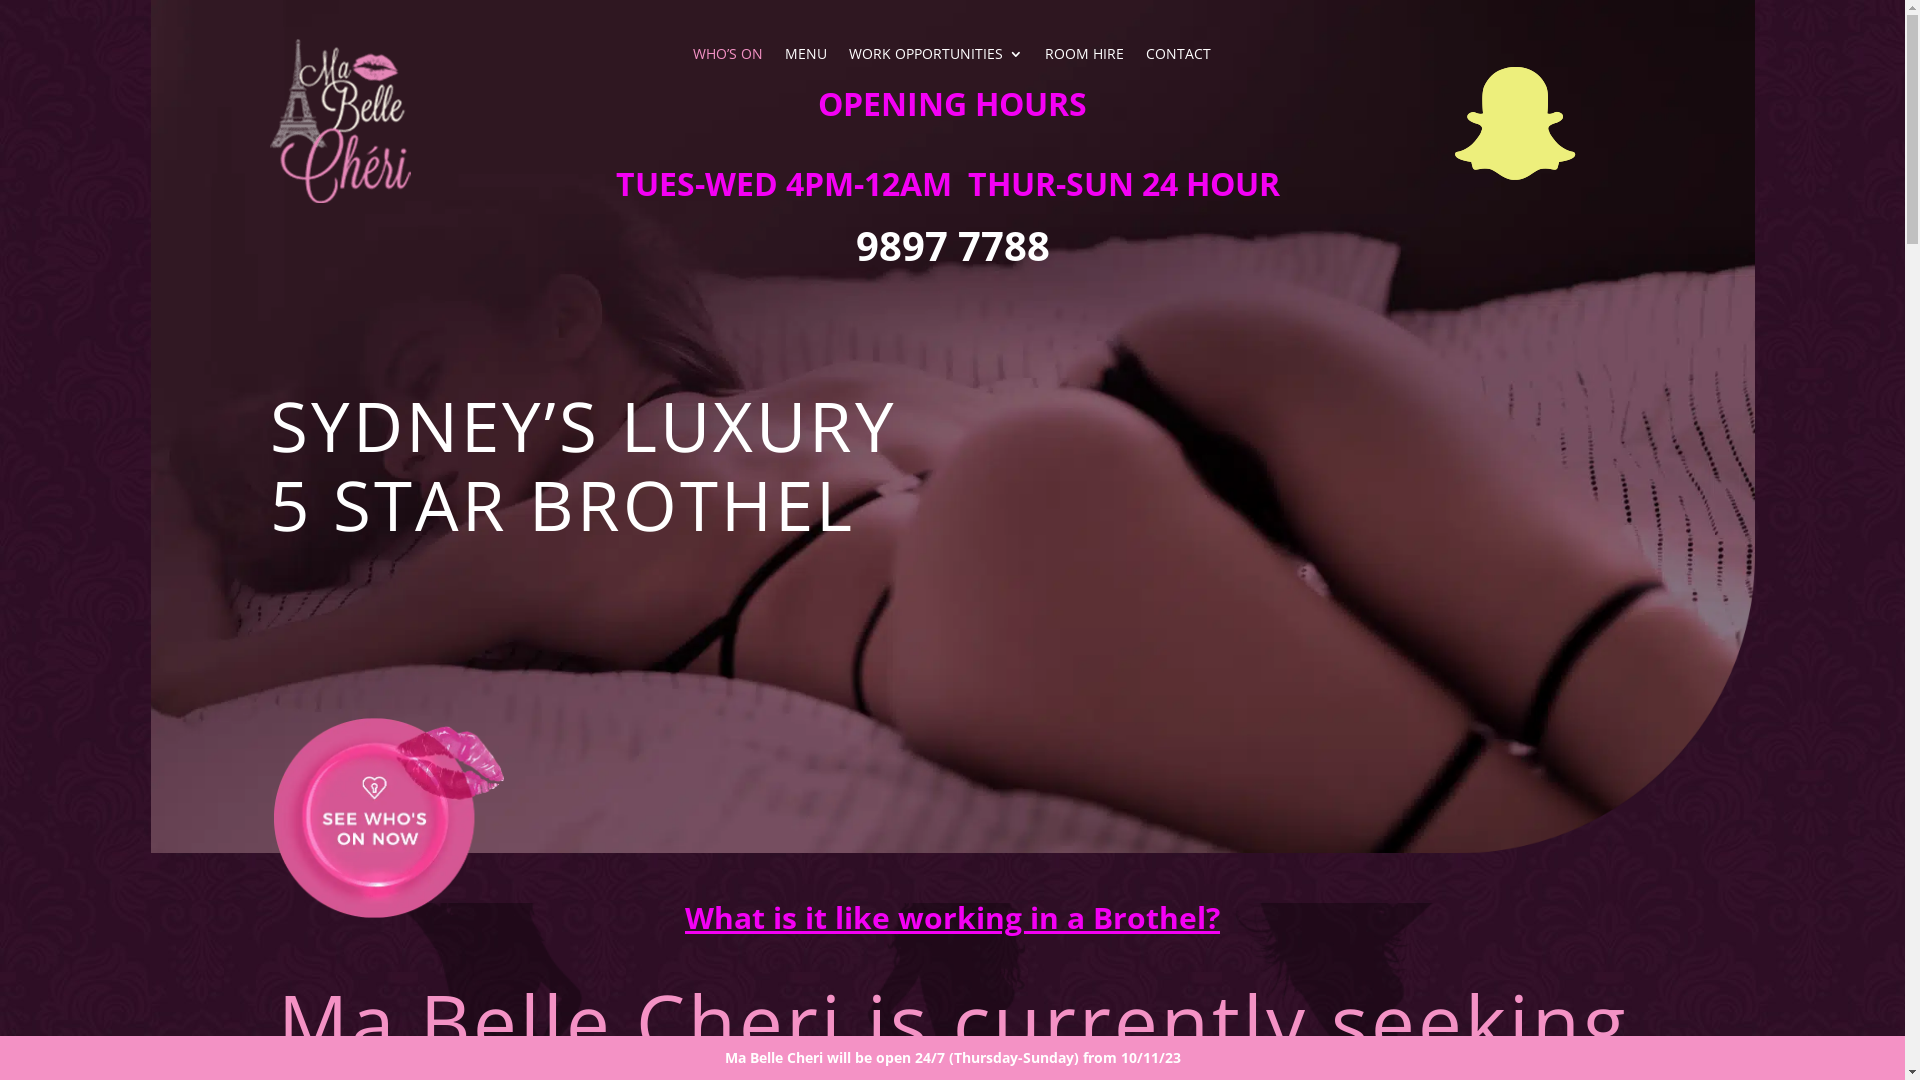 The image size is (1920, 1080). Describe the element at coordinates (936, 58) in the screenshot. I see `WORK OPPORTUNITIES` at that location.